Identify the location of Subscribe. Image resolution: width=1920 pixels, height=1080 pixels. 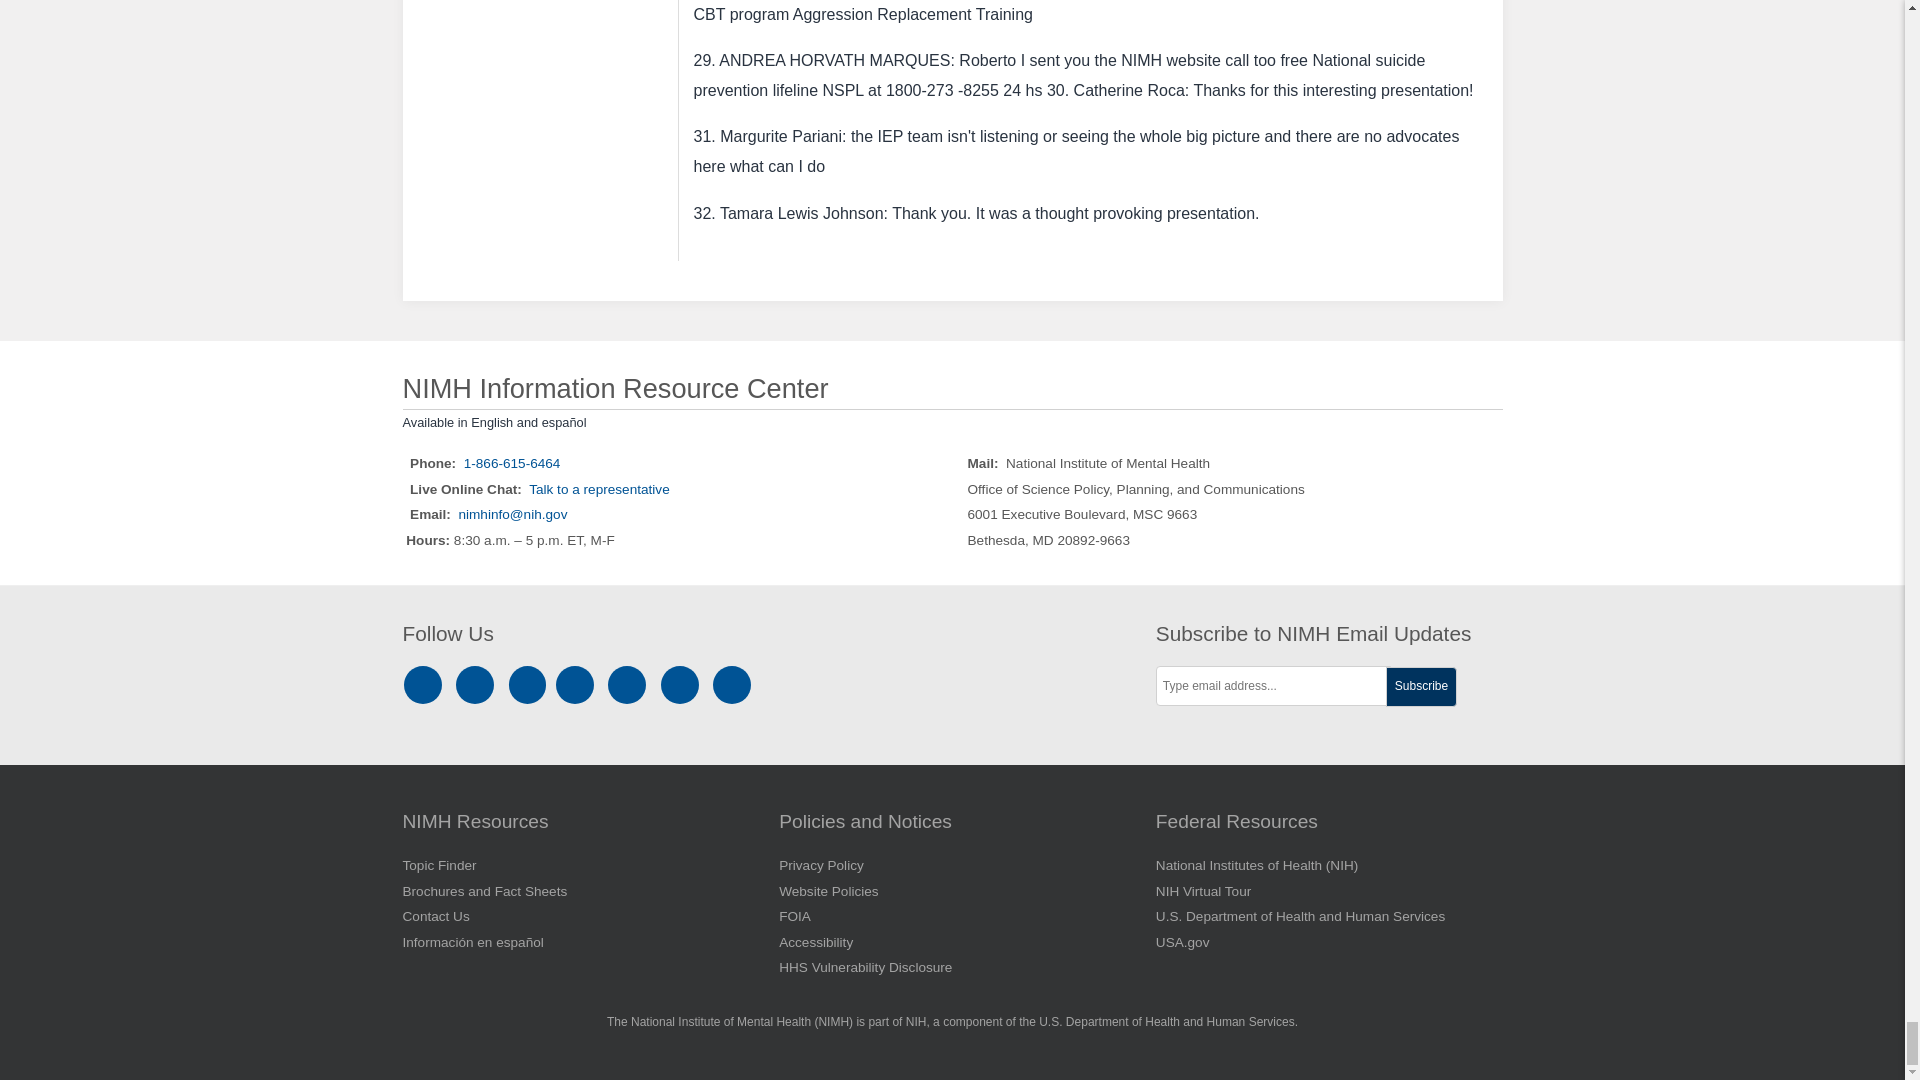
(1422, 687).